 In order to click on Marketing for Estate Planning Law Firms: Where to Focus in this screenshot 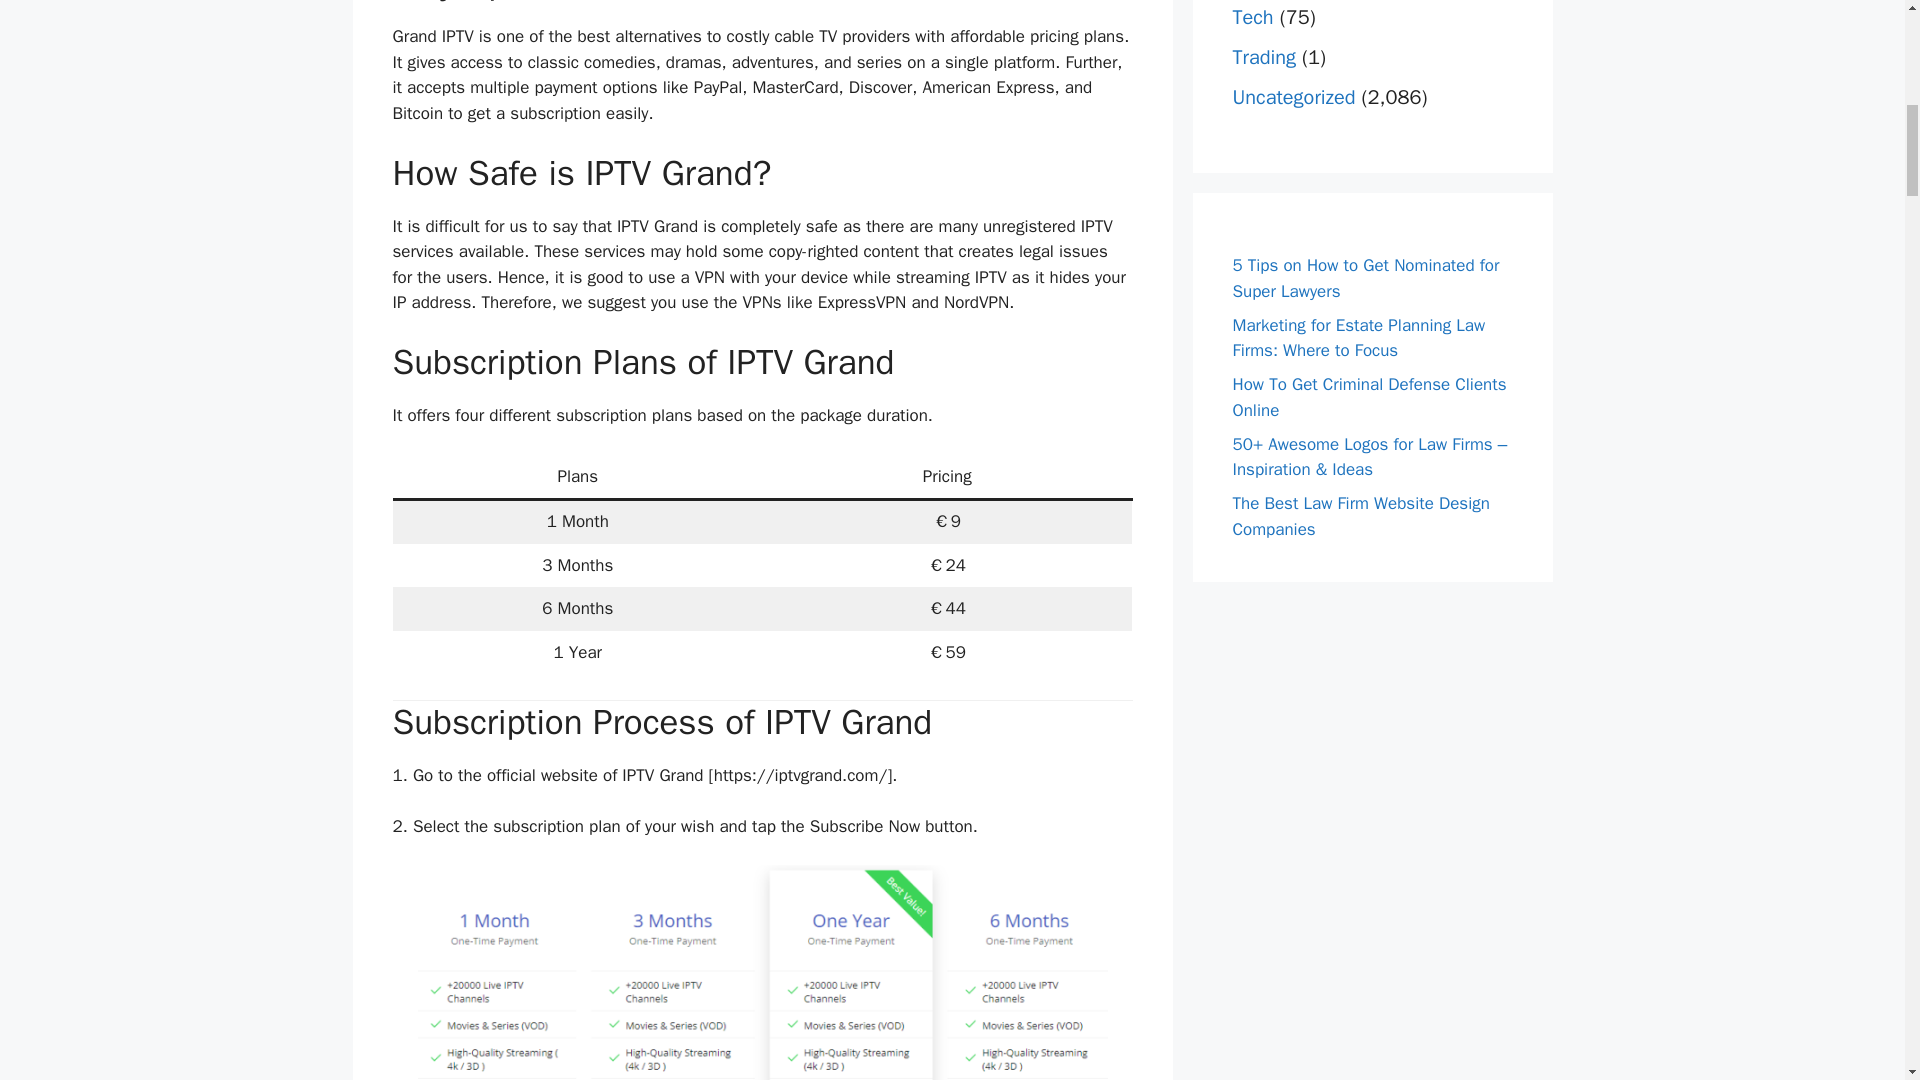, I will do `click(1358, 337)`.